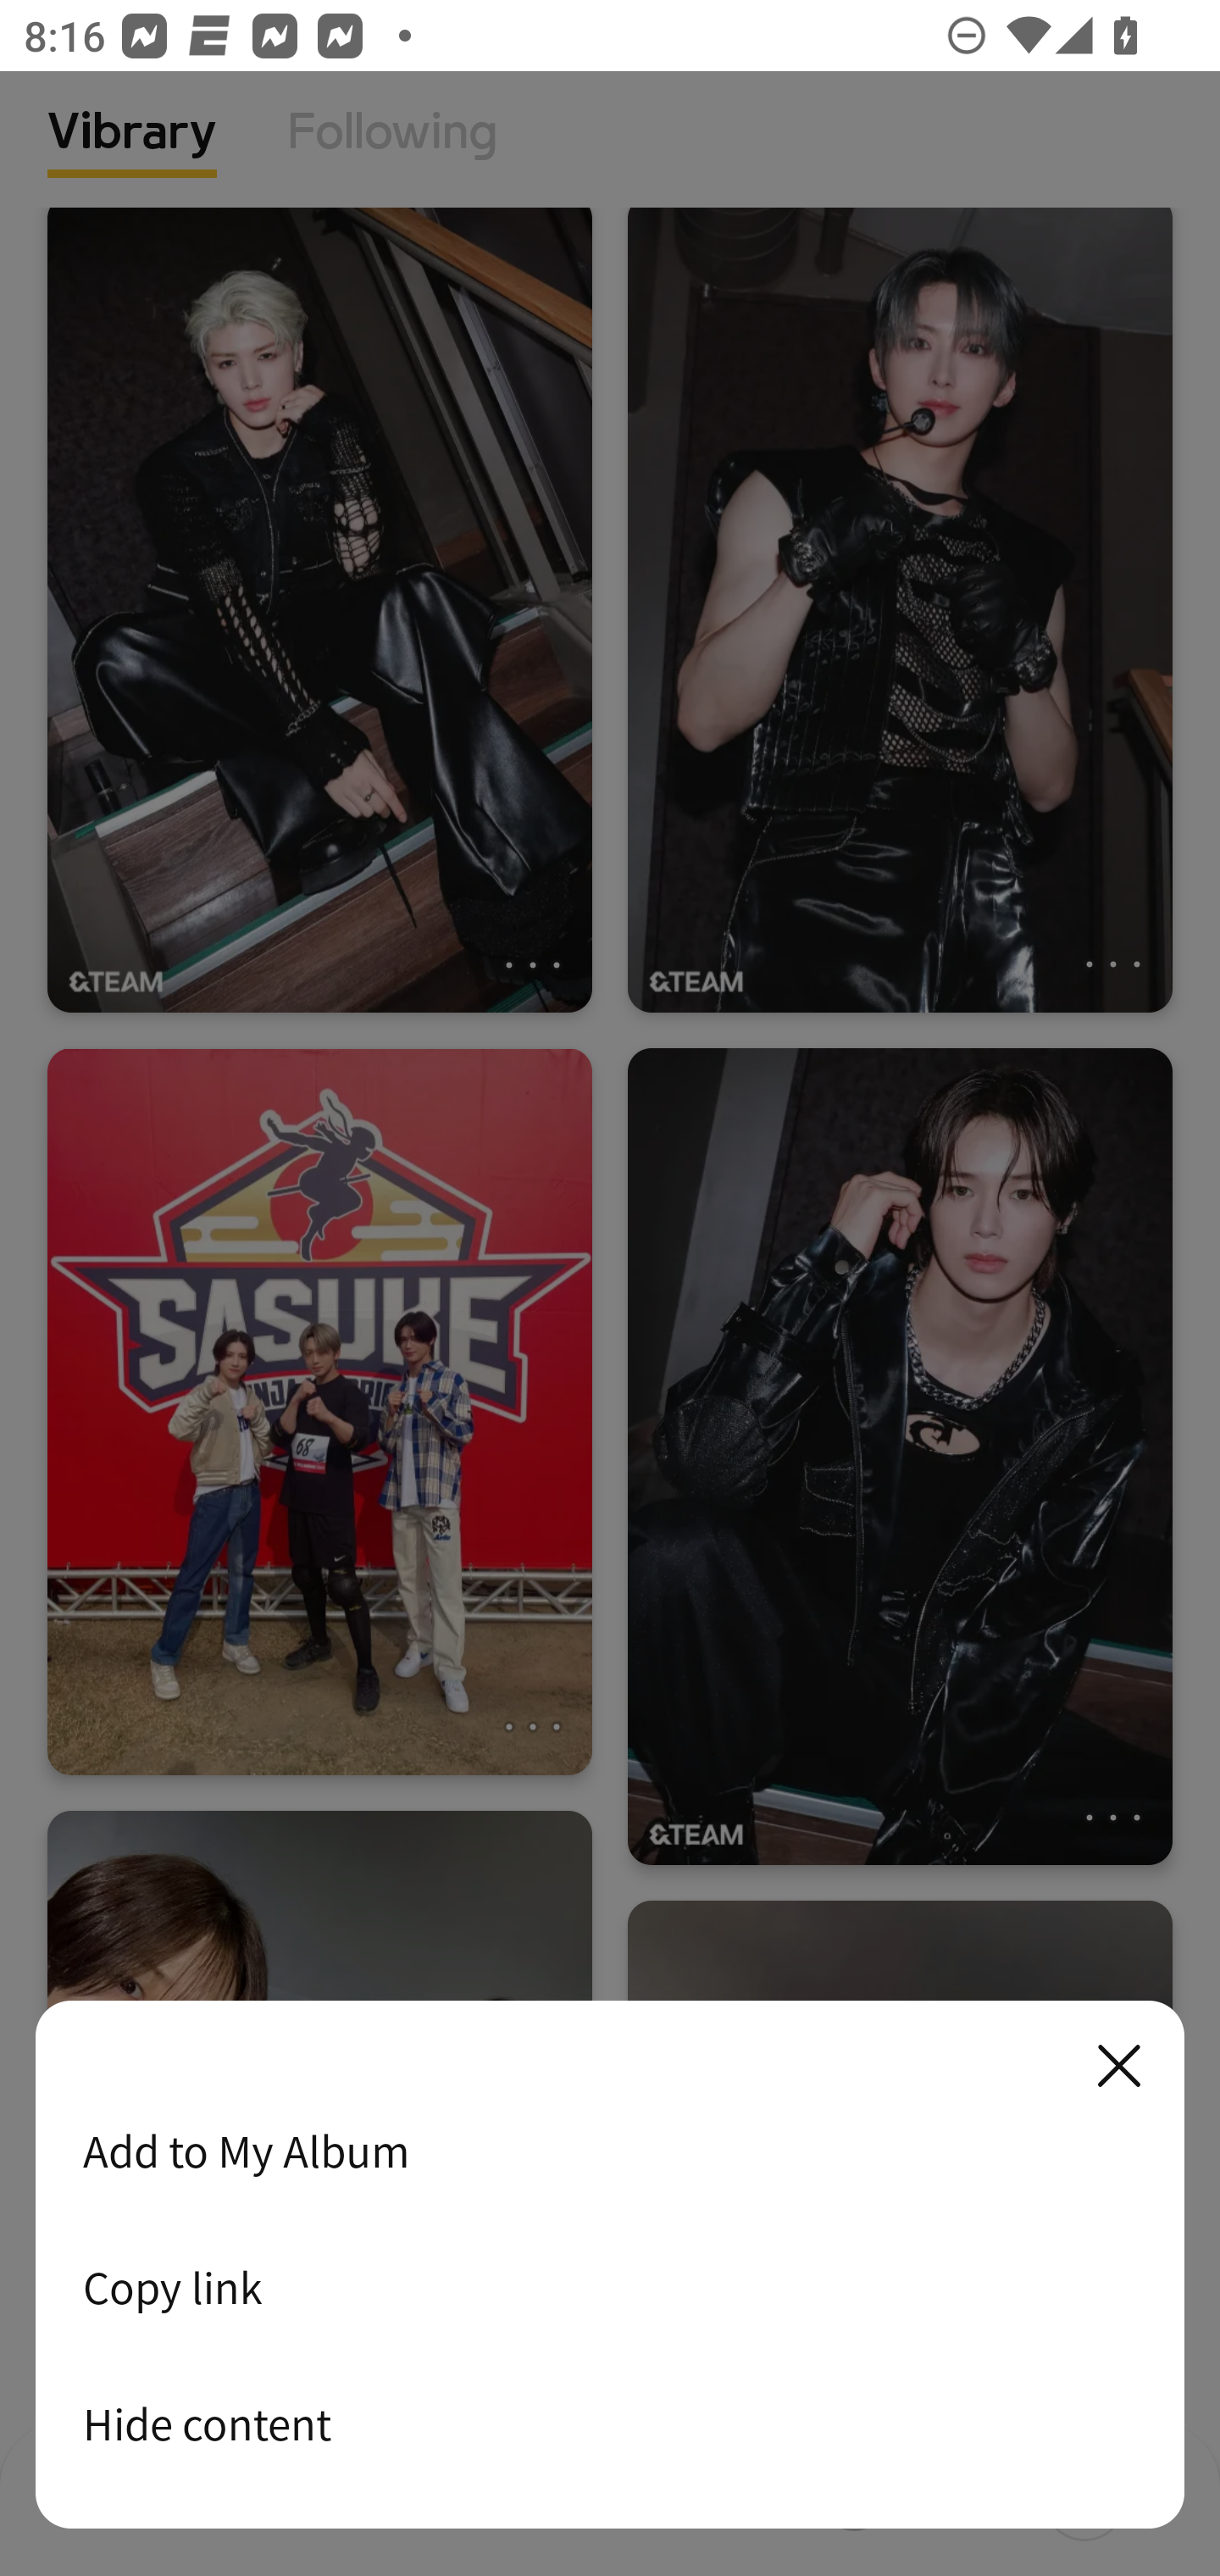 This screenshot has height=2576, width=1220. Describe the element at coordinates (610, 2151) in the screenshot. I see `Add to My Album` at that location.